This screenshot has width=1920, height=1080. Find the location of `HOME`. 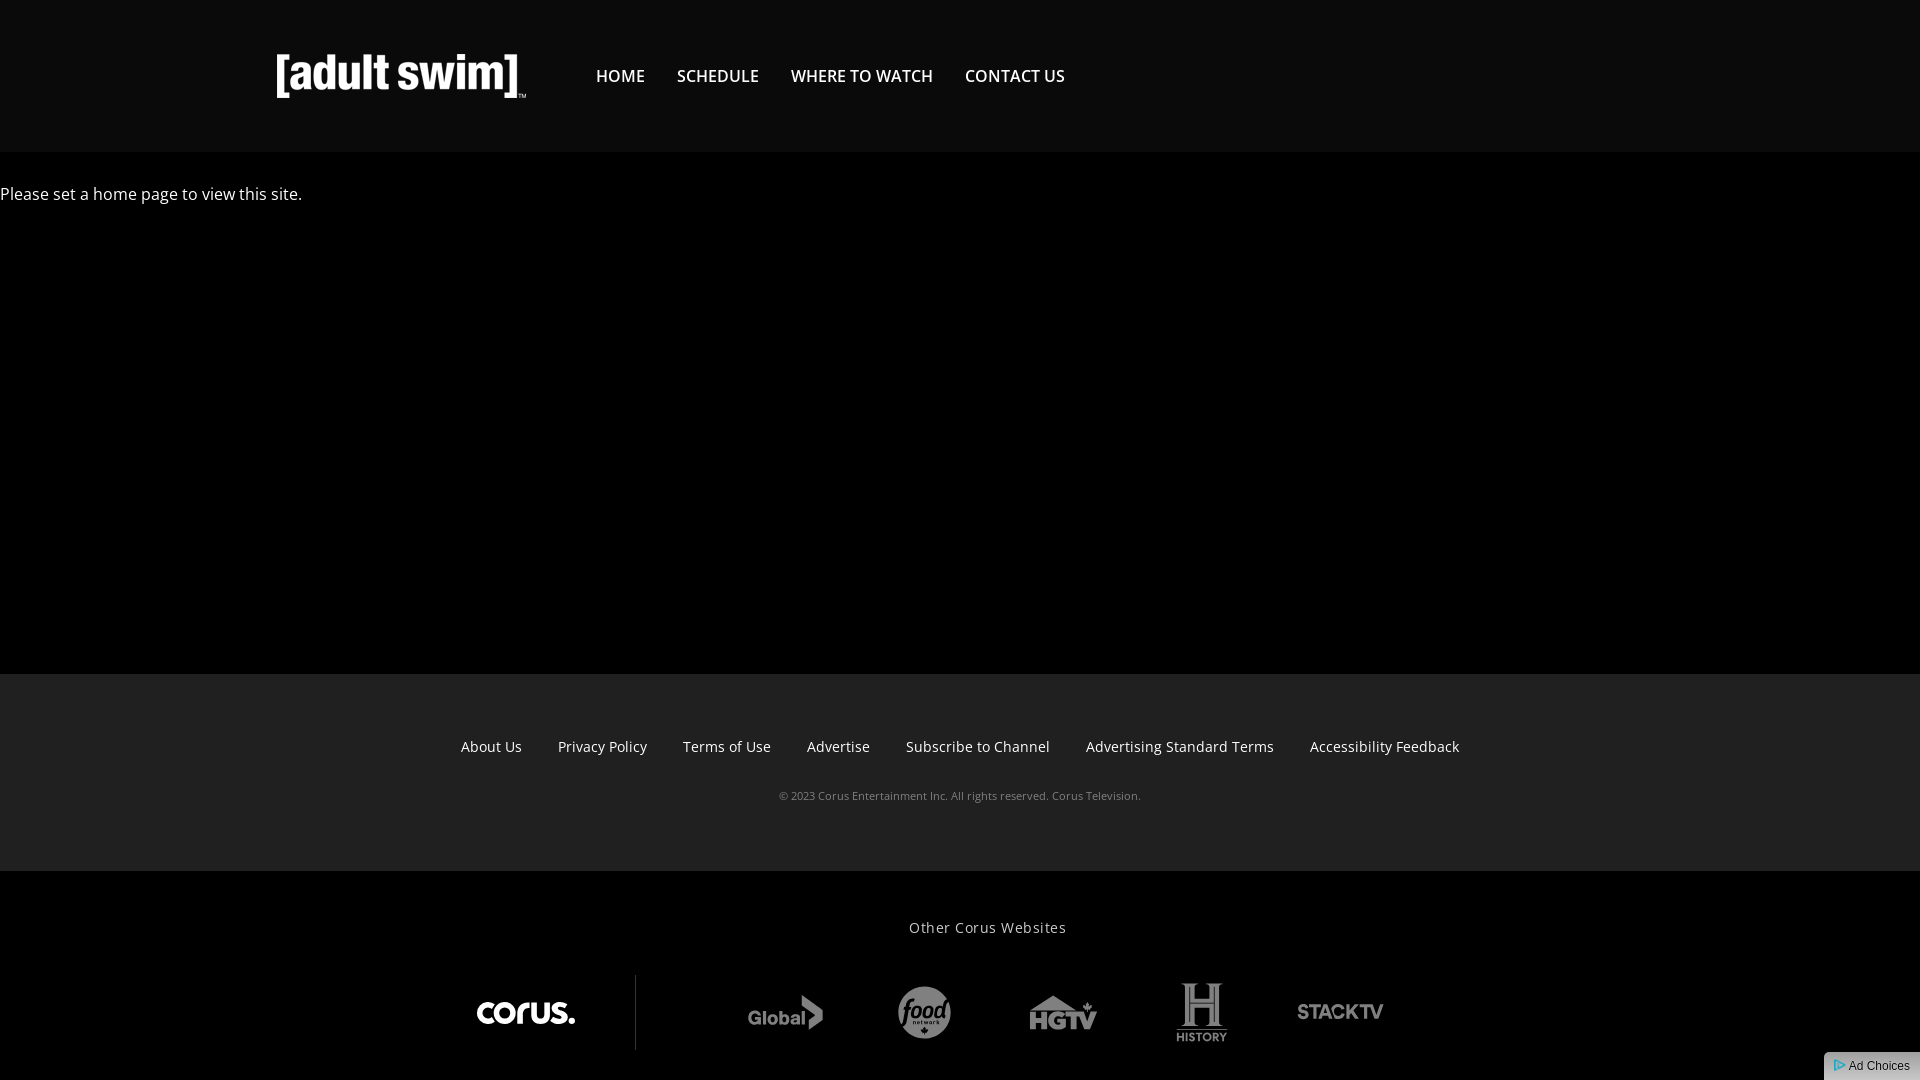

HOME is located at coordinates (620, 76).